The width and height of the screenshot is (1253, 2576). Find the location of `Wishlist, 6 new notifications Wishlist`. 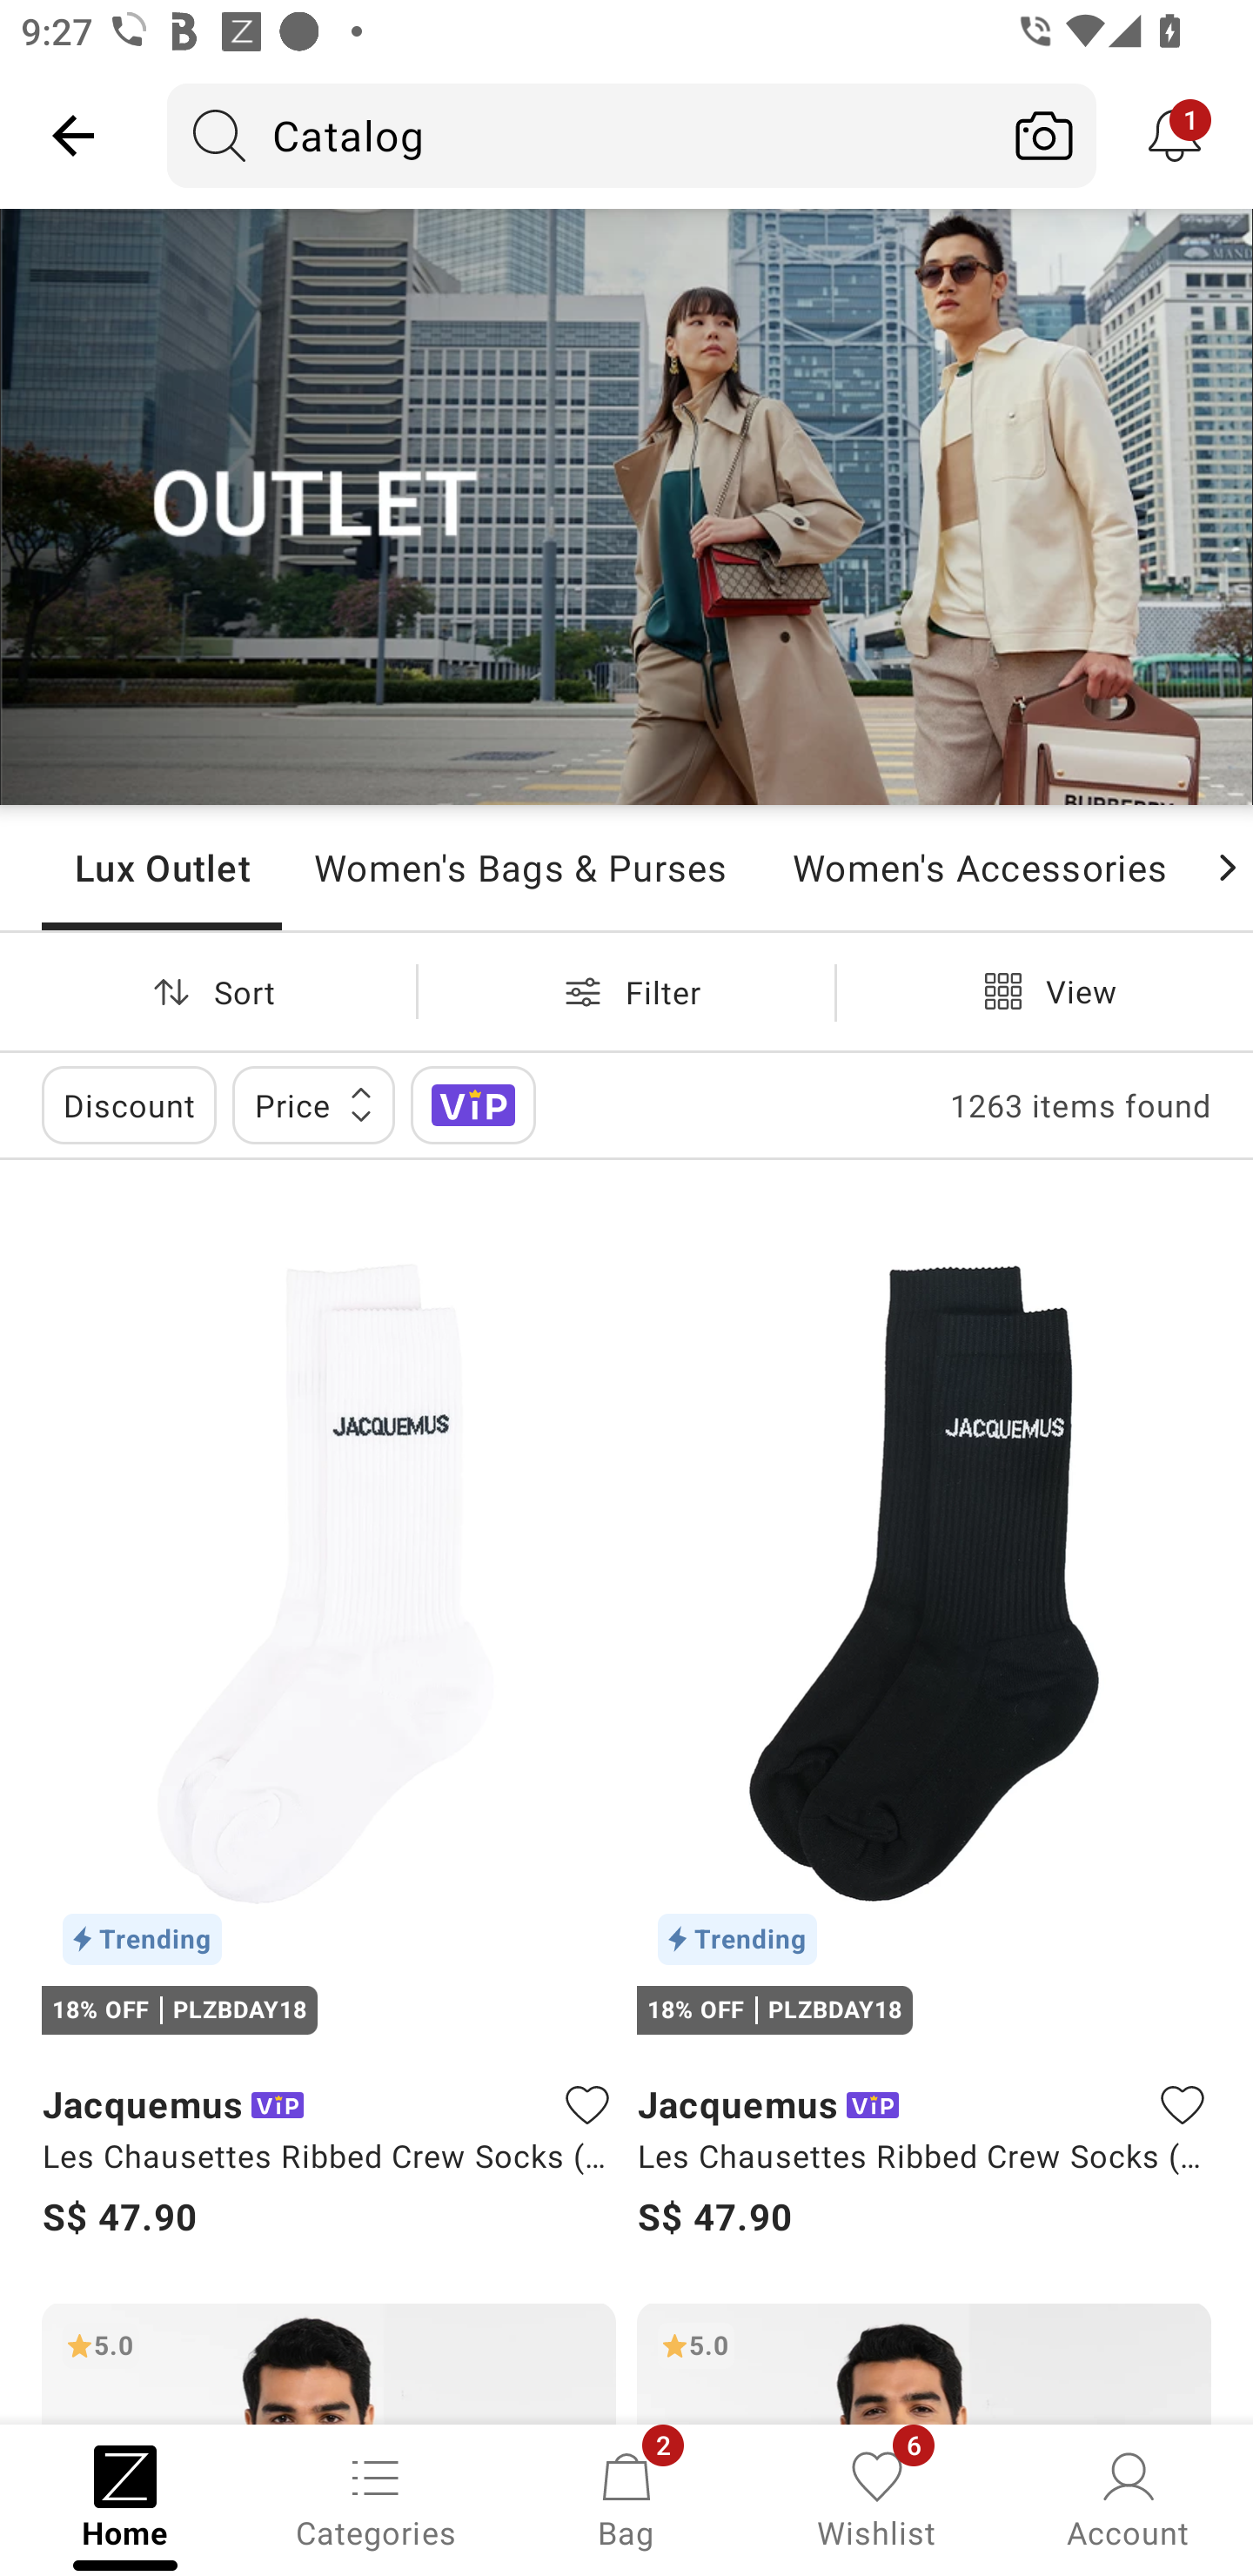

Wishlist, 6 new notifications Wishlist is located at coordinates (877, 2498).